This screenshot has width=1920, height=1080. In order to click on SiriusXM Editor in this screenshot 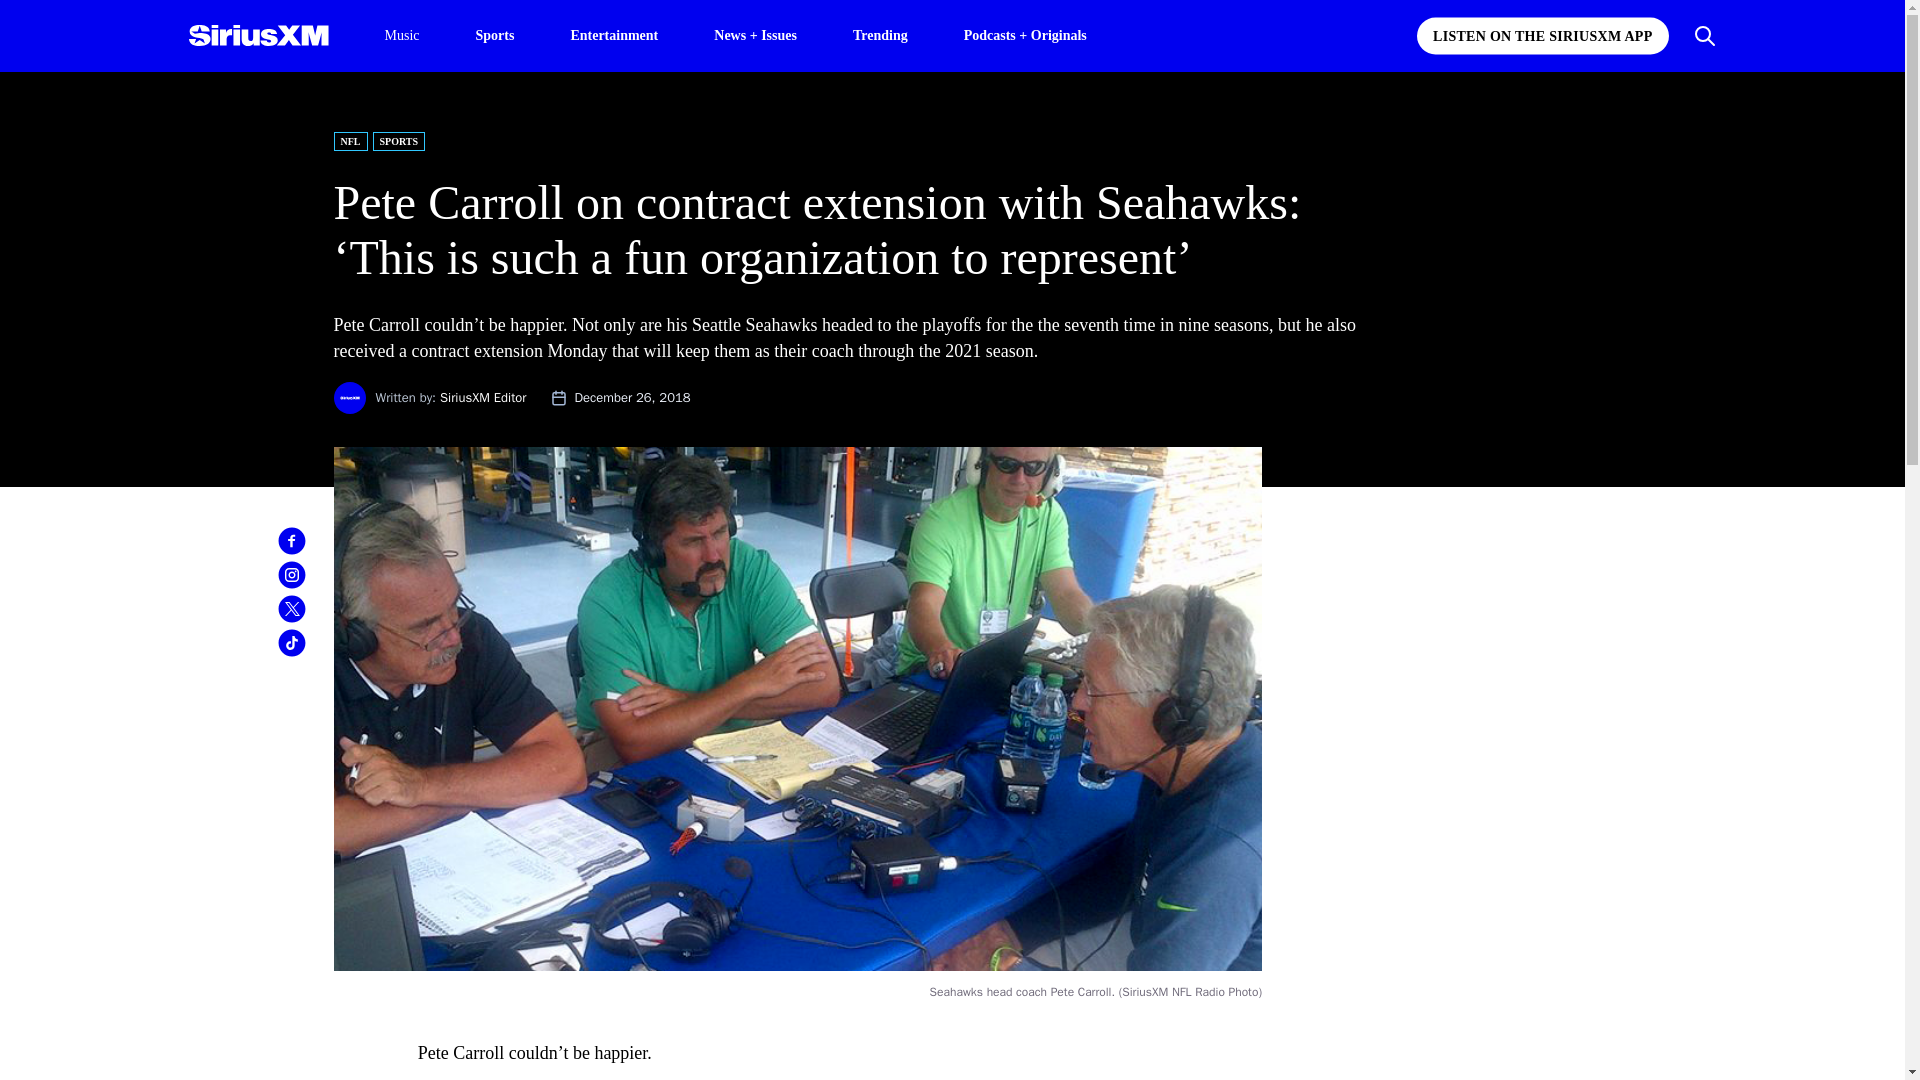, I will do `click(482, 397)`.